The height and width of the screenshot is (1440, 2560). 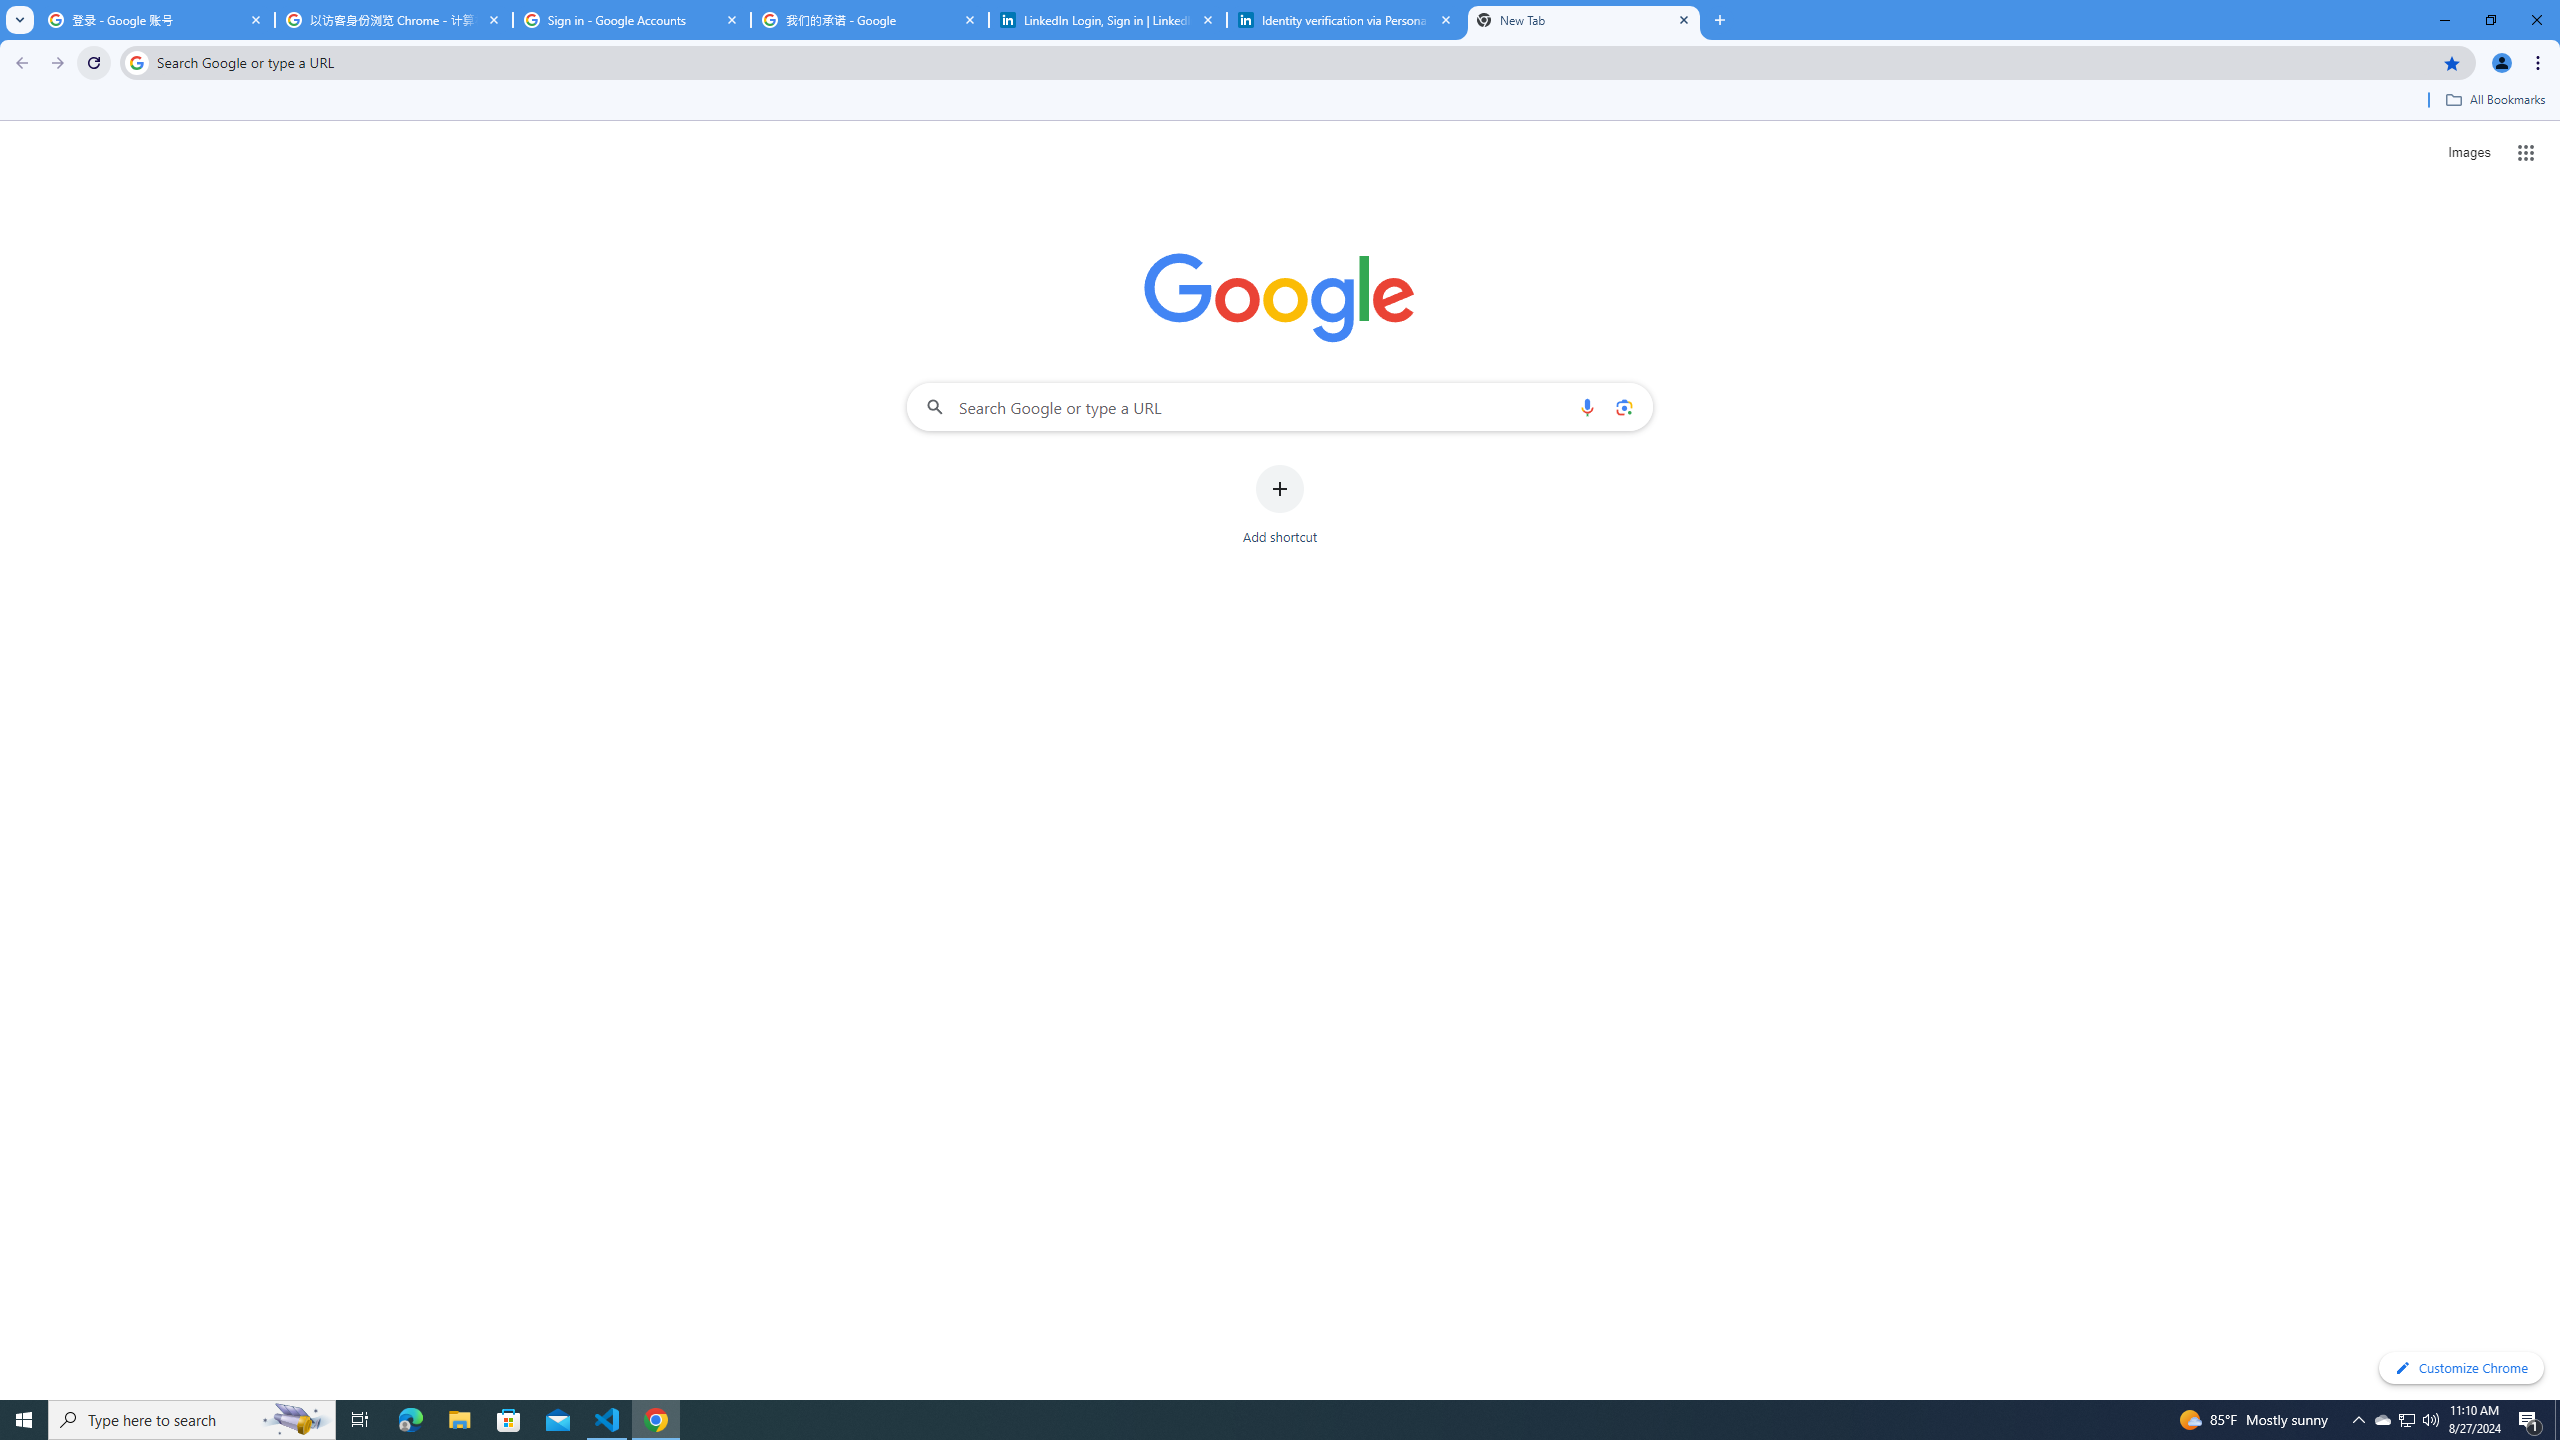 I want to click on Identity verification via Persona | LinkedIn Help, so click(x=1346, y=20).